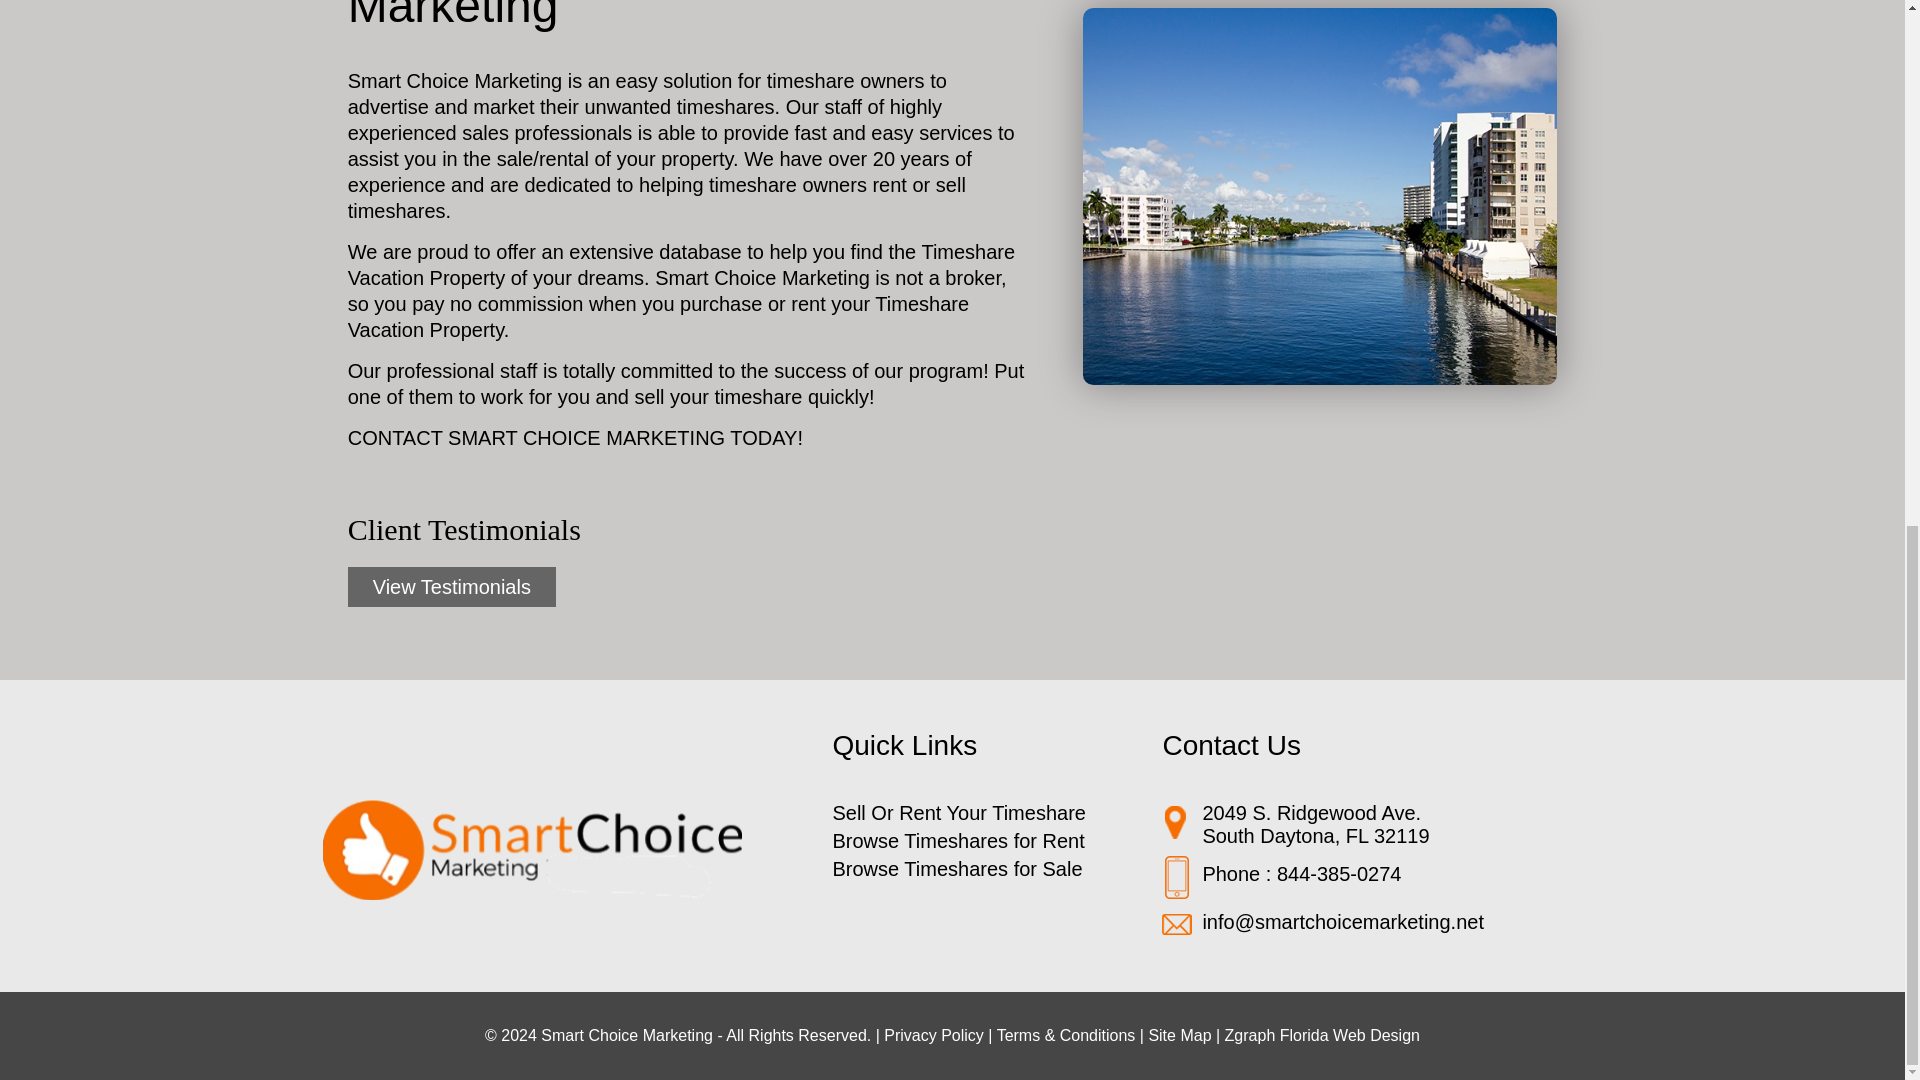  What do you see at coordinates (933, 1036) in the screenshot?
I see `Privacy Policy` at bounding box center [933, 1036].